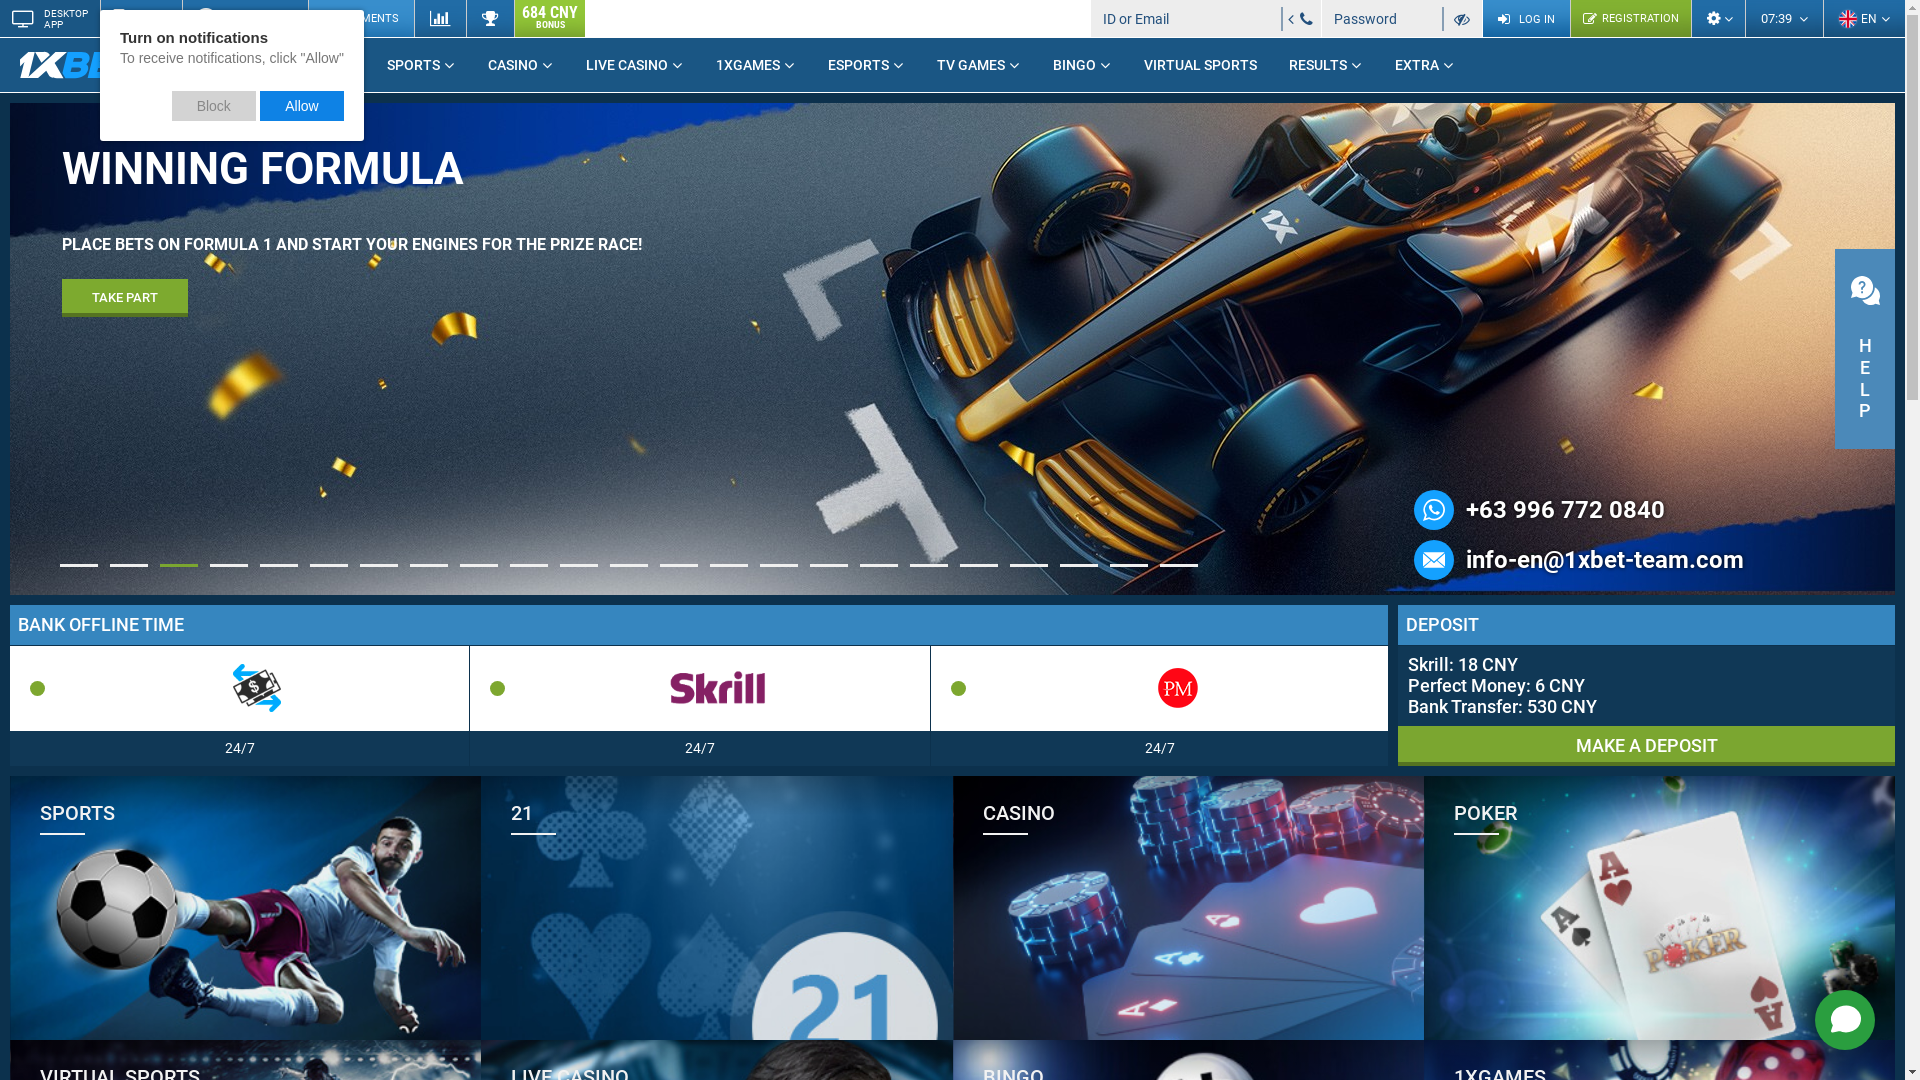 The height and width of the screenshot is (1080, 1920). I want to click on EXTRA, so click(1425, 65).